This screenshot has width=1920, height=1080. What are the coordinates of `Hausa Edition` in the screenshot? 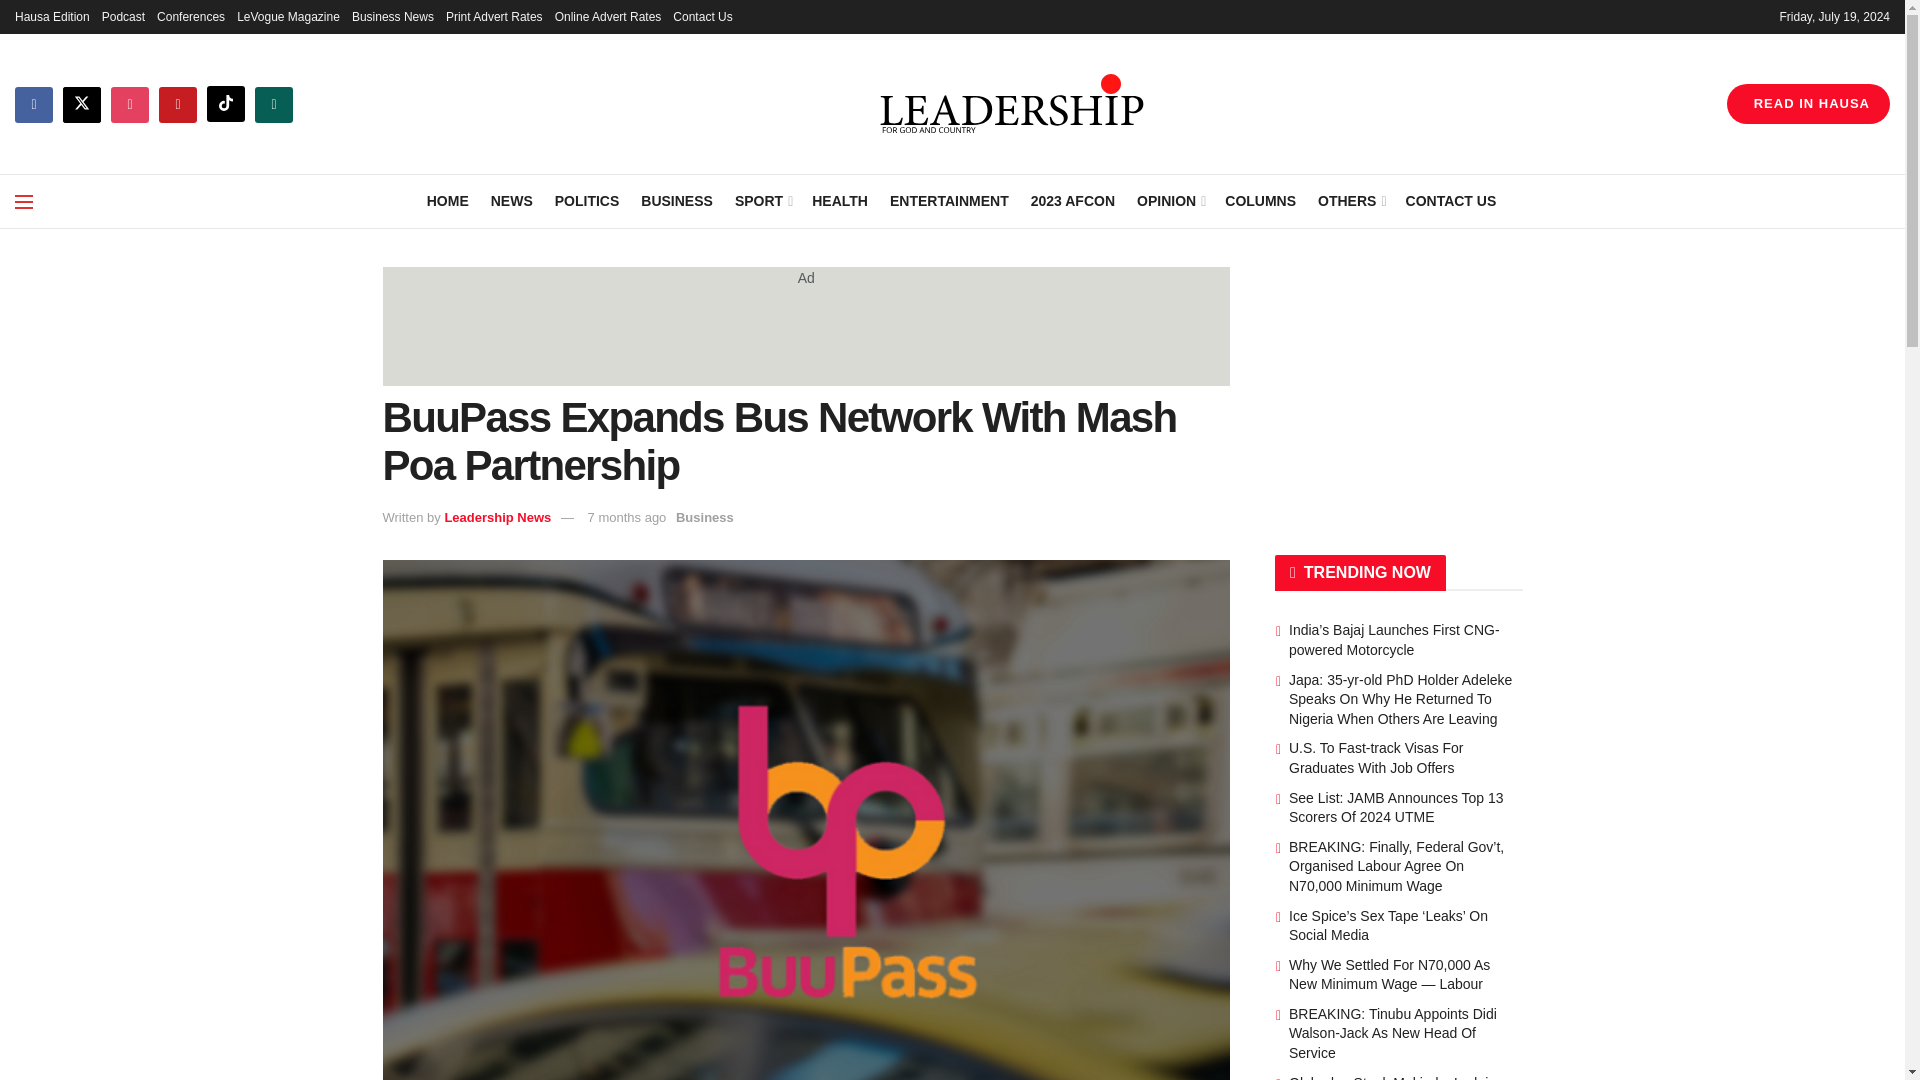 It's located at (52, 16).